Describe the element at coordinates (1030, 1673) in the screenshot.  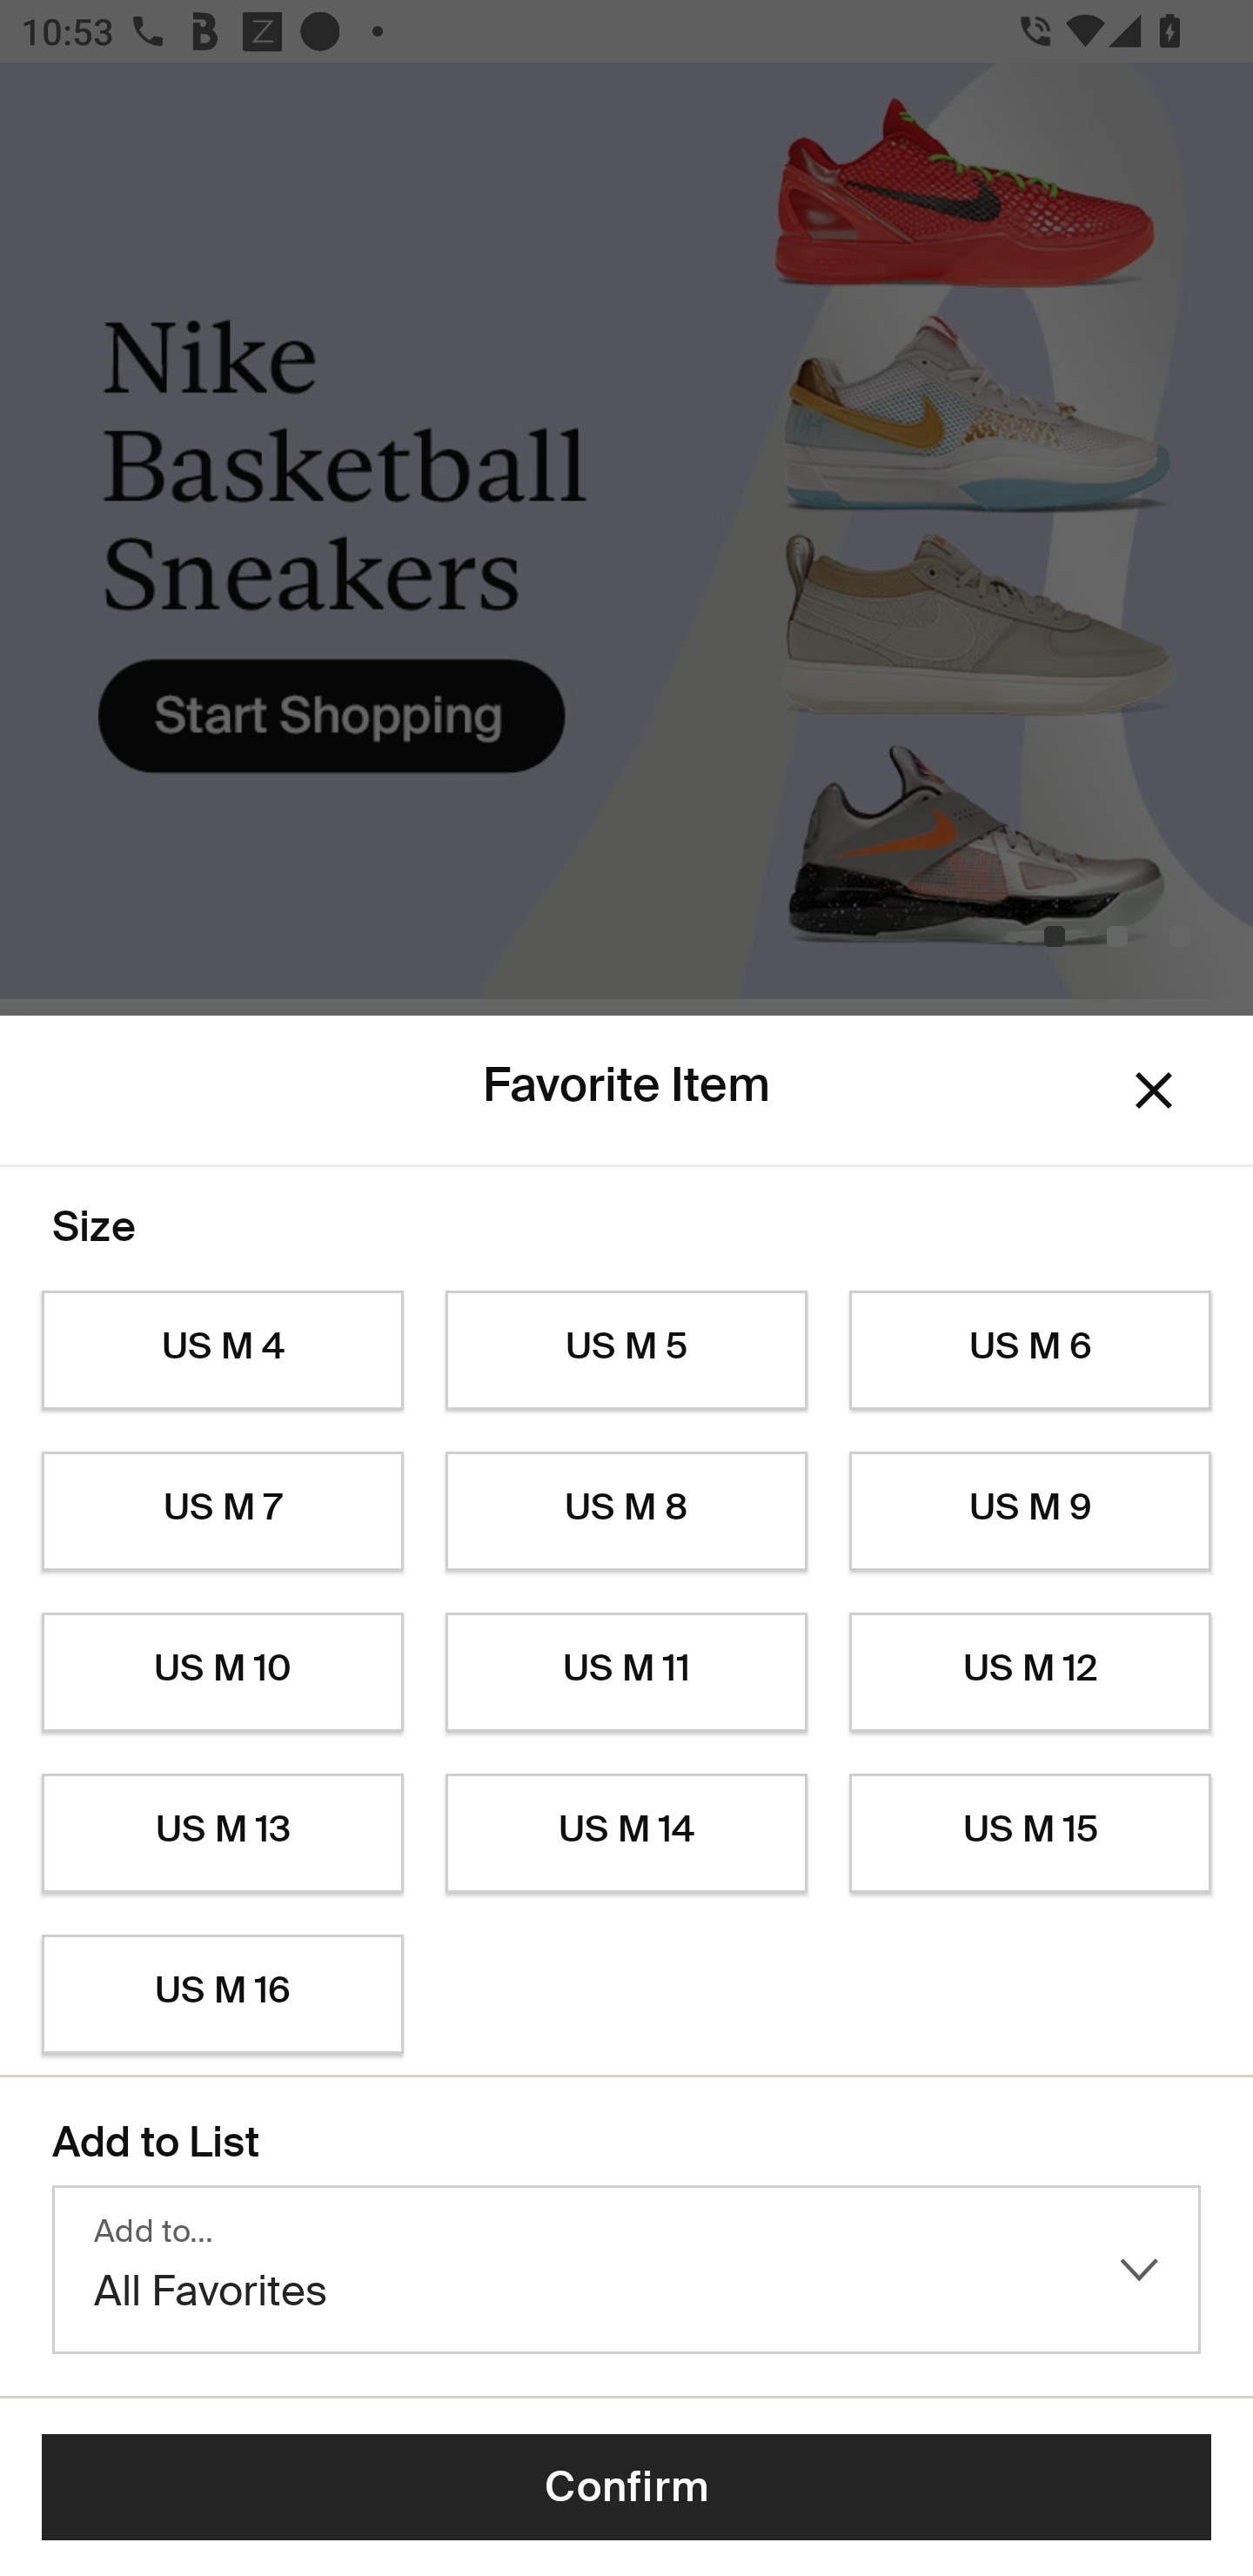
I see `US M 12` at that location.